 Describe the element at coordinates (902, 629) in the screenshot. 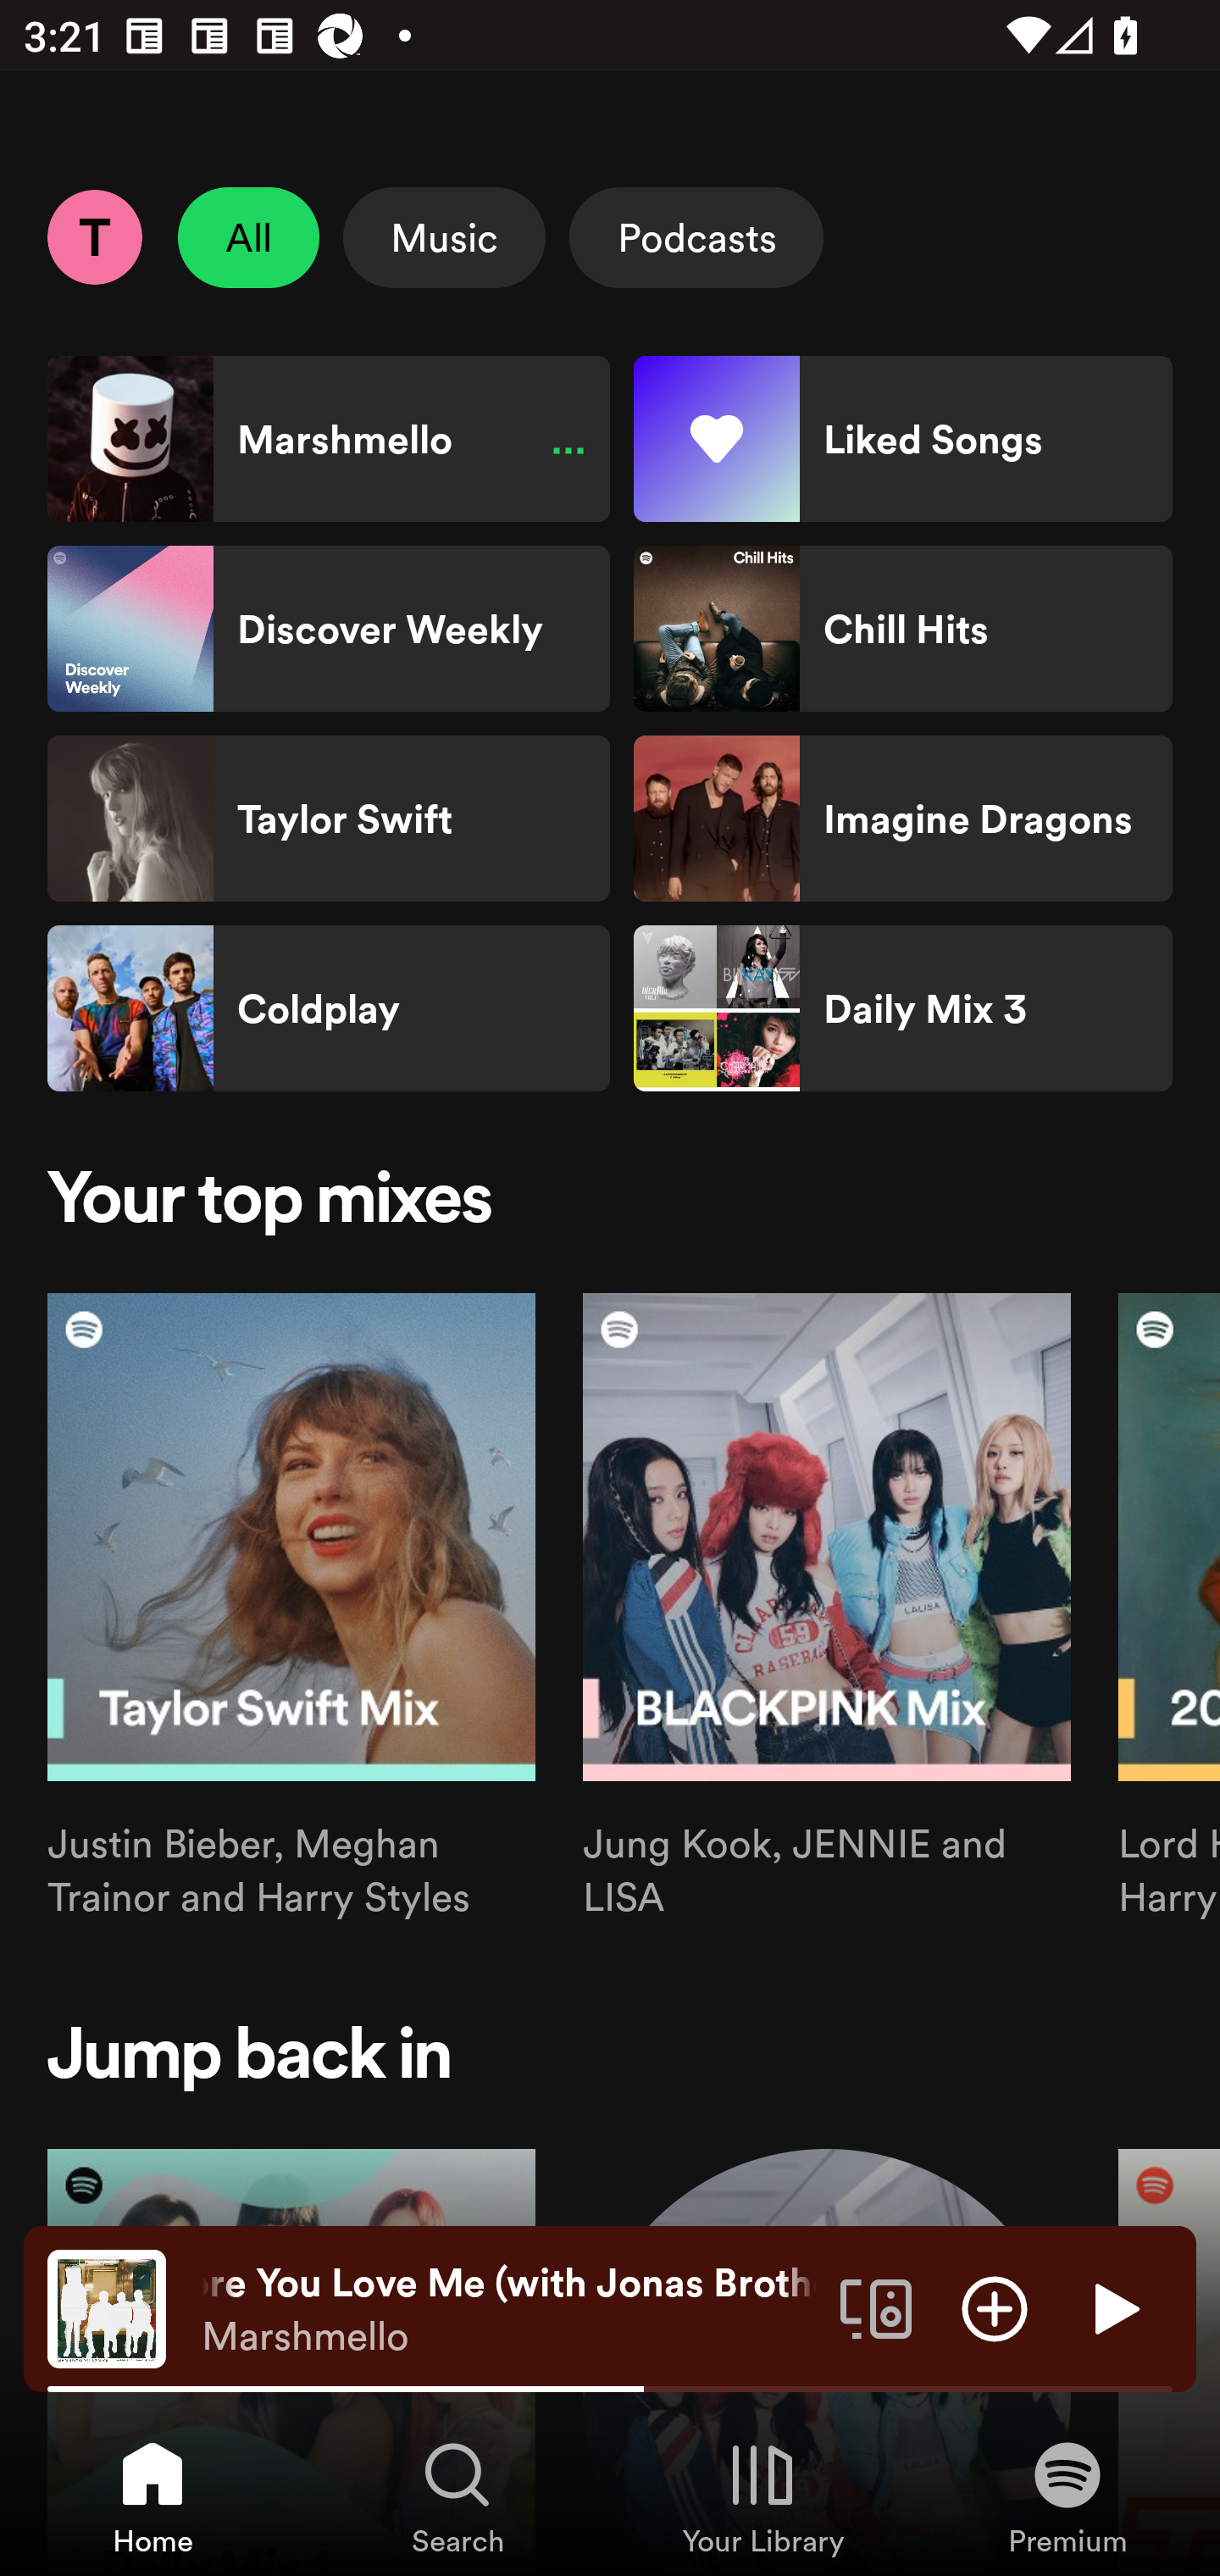

I see `Chill Hits Shortcut Chill Hits` at that location.